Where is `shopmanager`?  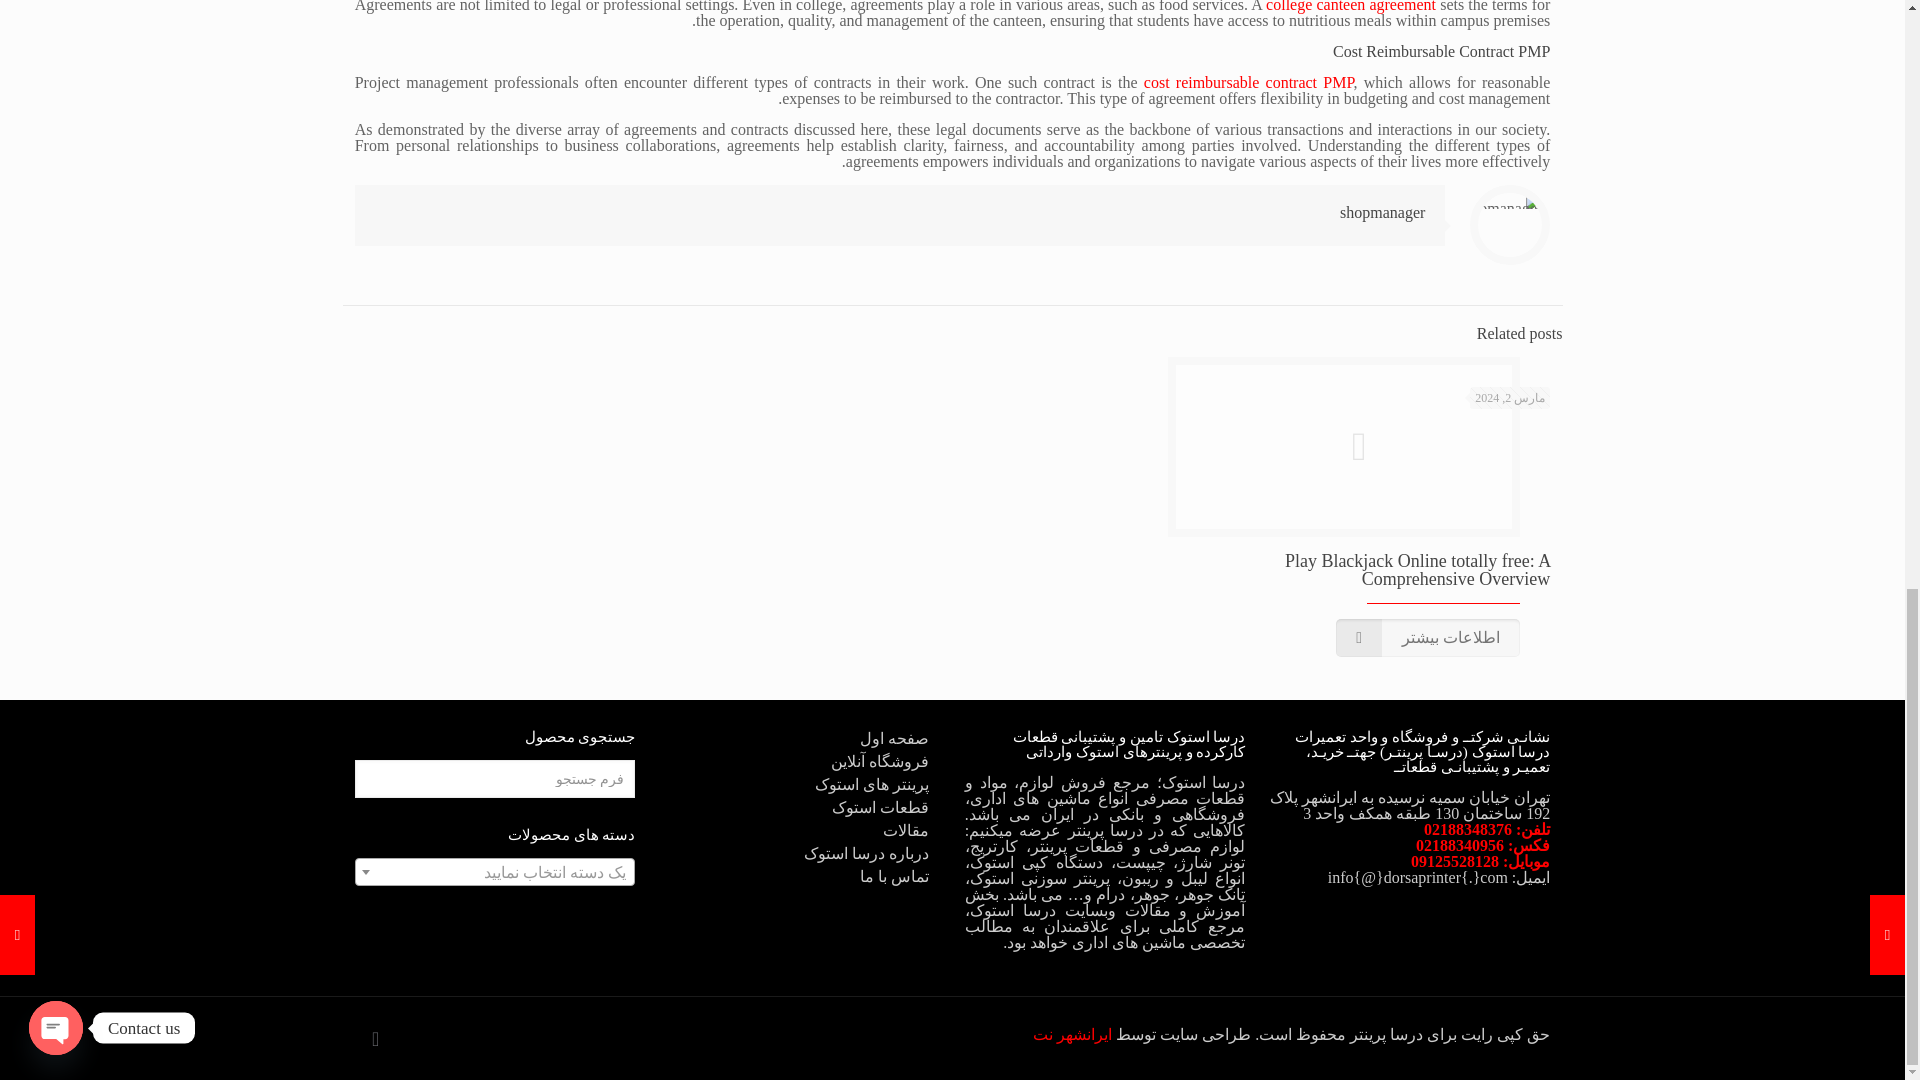
shopmanager is located at coordinates (1382, 212).